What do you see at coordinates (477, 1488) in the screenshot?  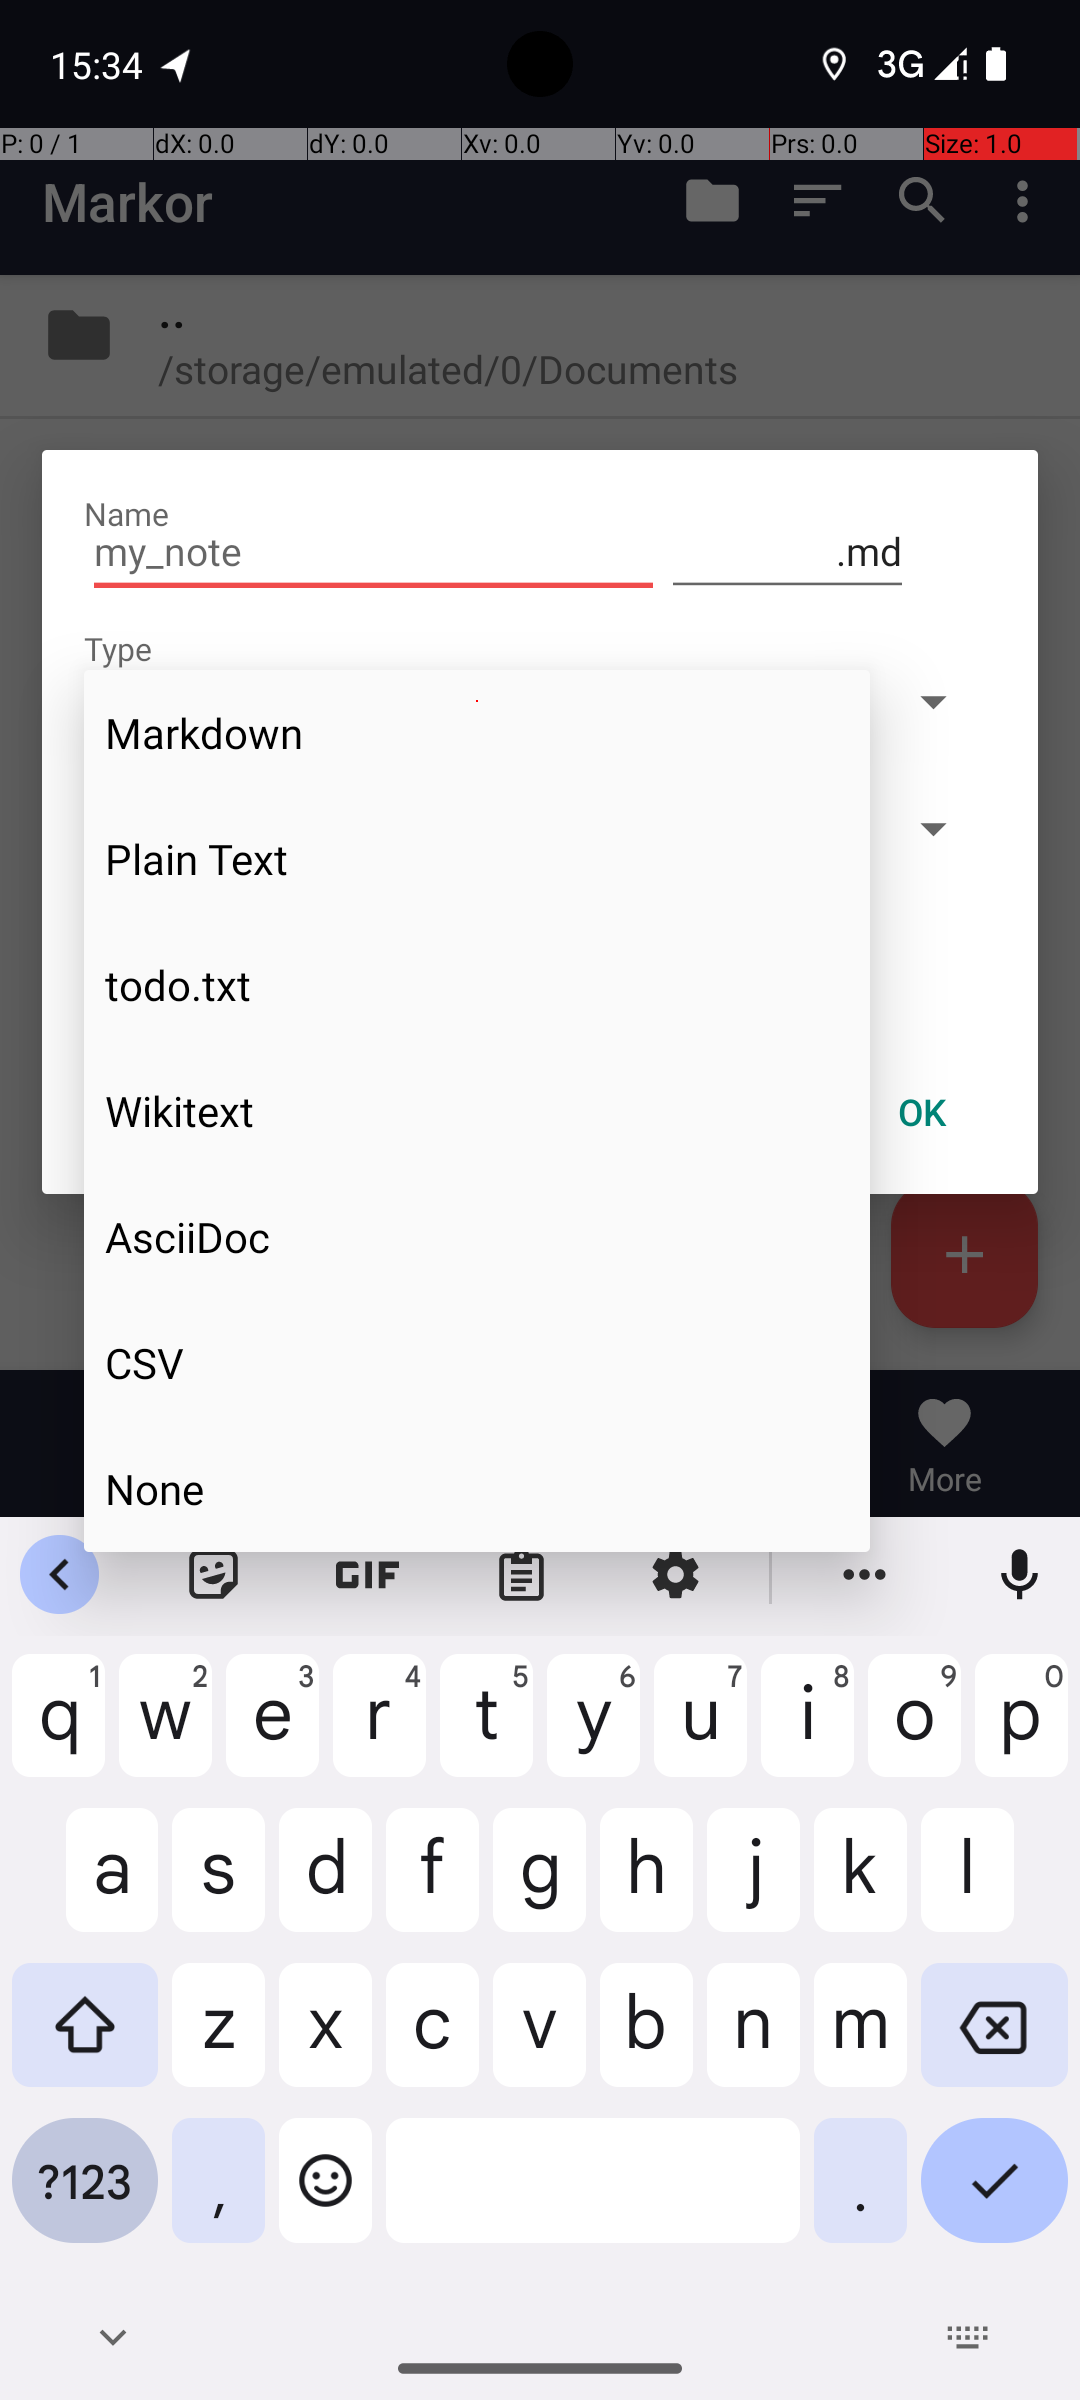 I see `None` at bounding box center [477, 1488].